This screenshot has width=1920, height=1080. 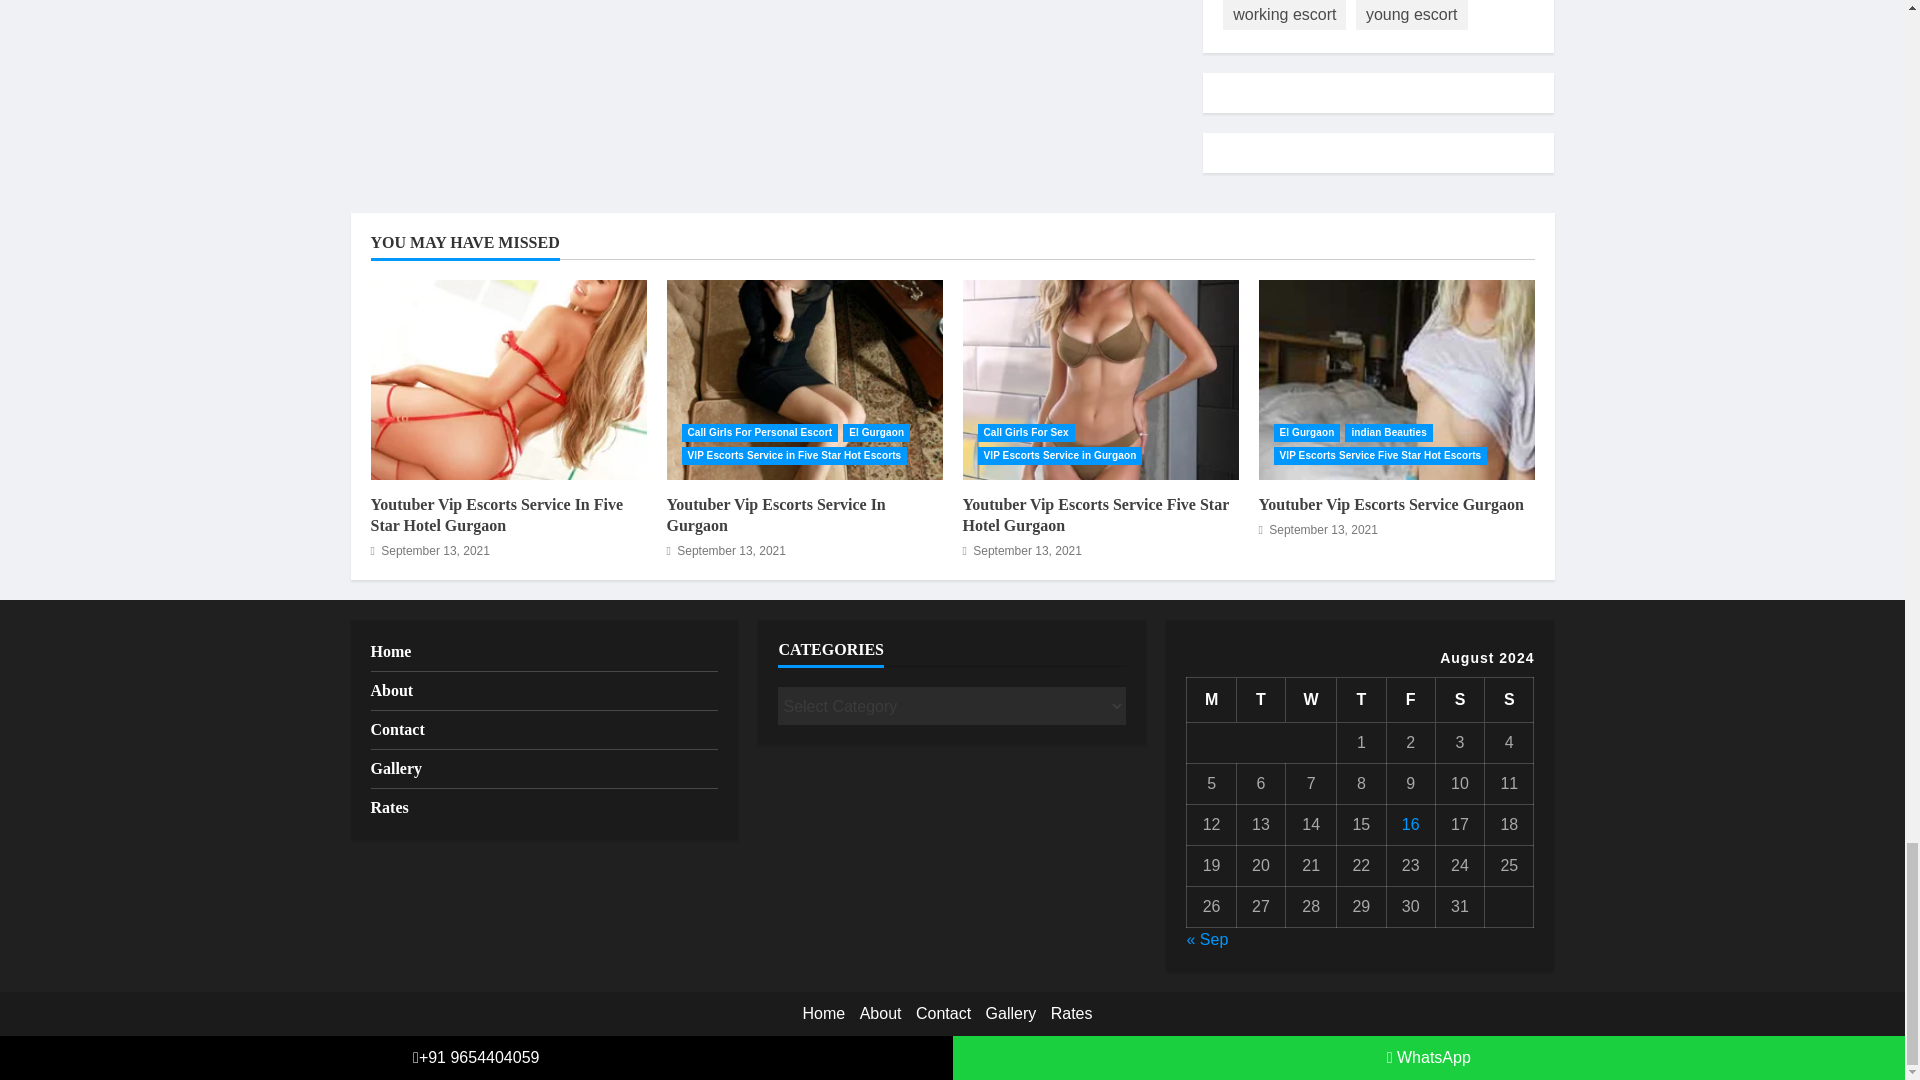 I want to click on Sunday, so click(x=1509, y=700).